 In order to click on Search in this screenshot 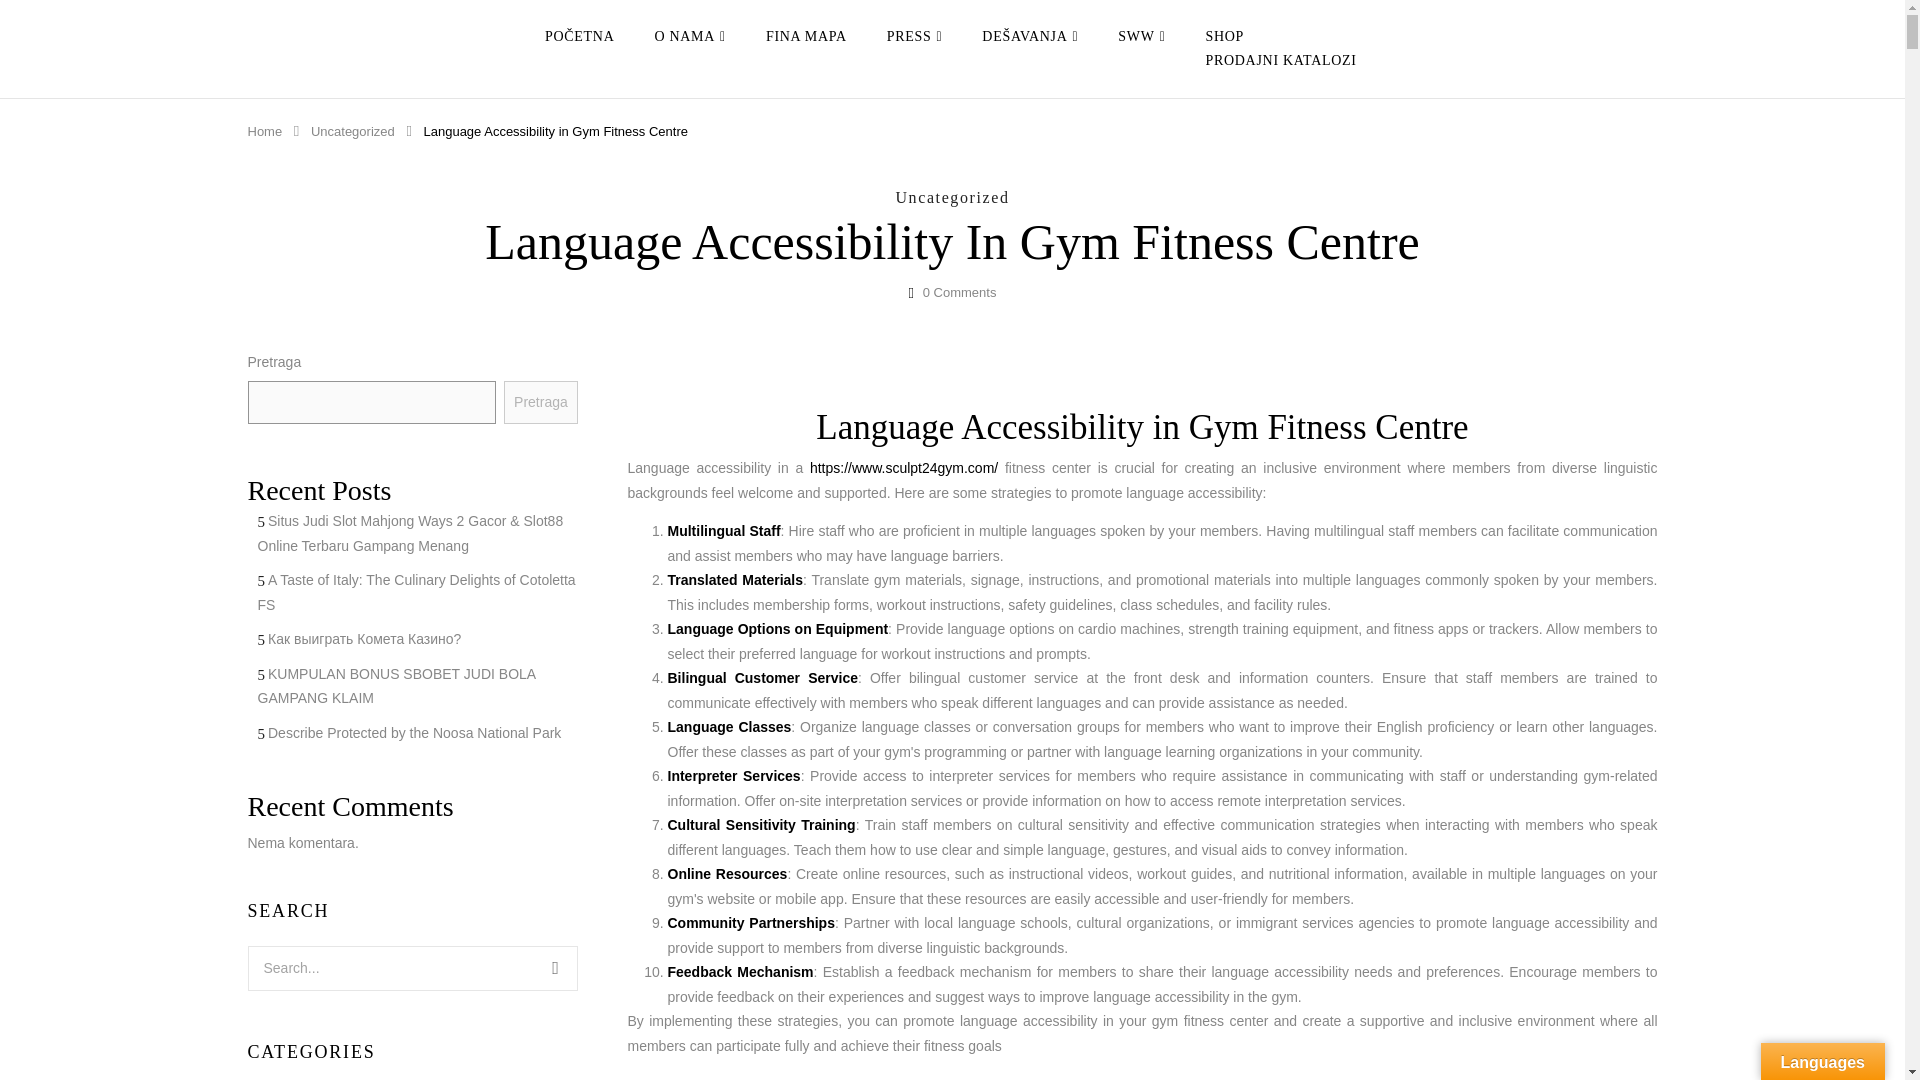, I will do `click(554, 968)`.